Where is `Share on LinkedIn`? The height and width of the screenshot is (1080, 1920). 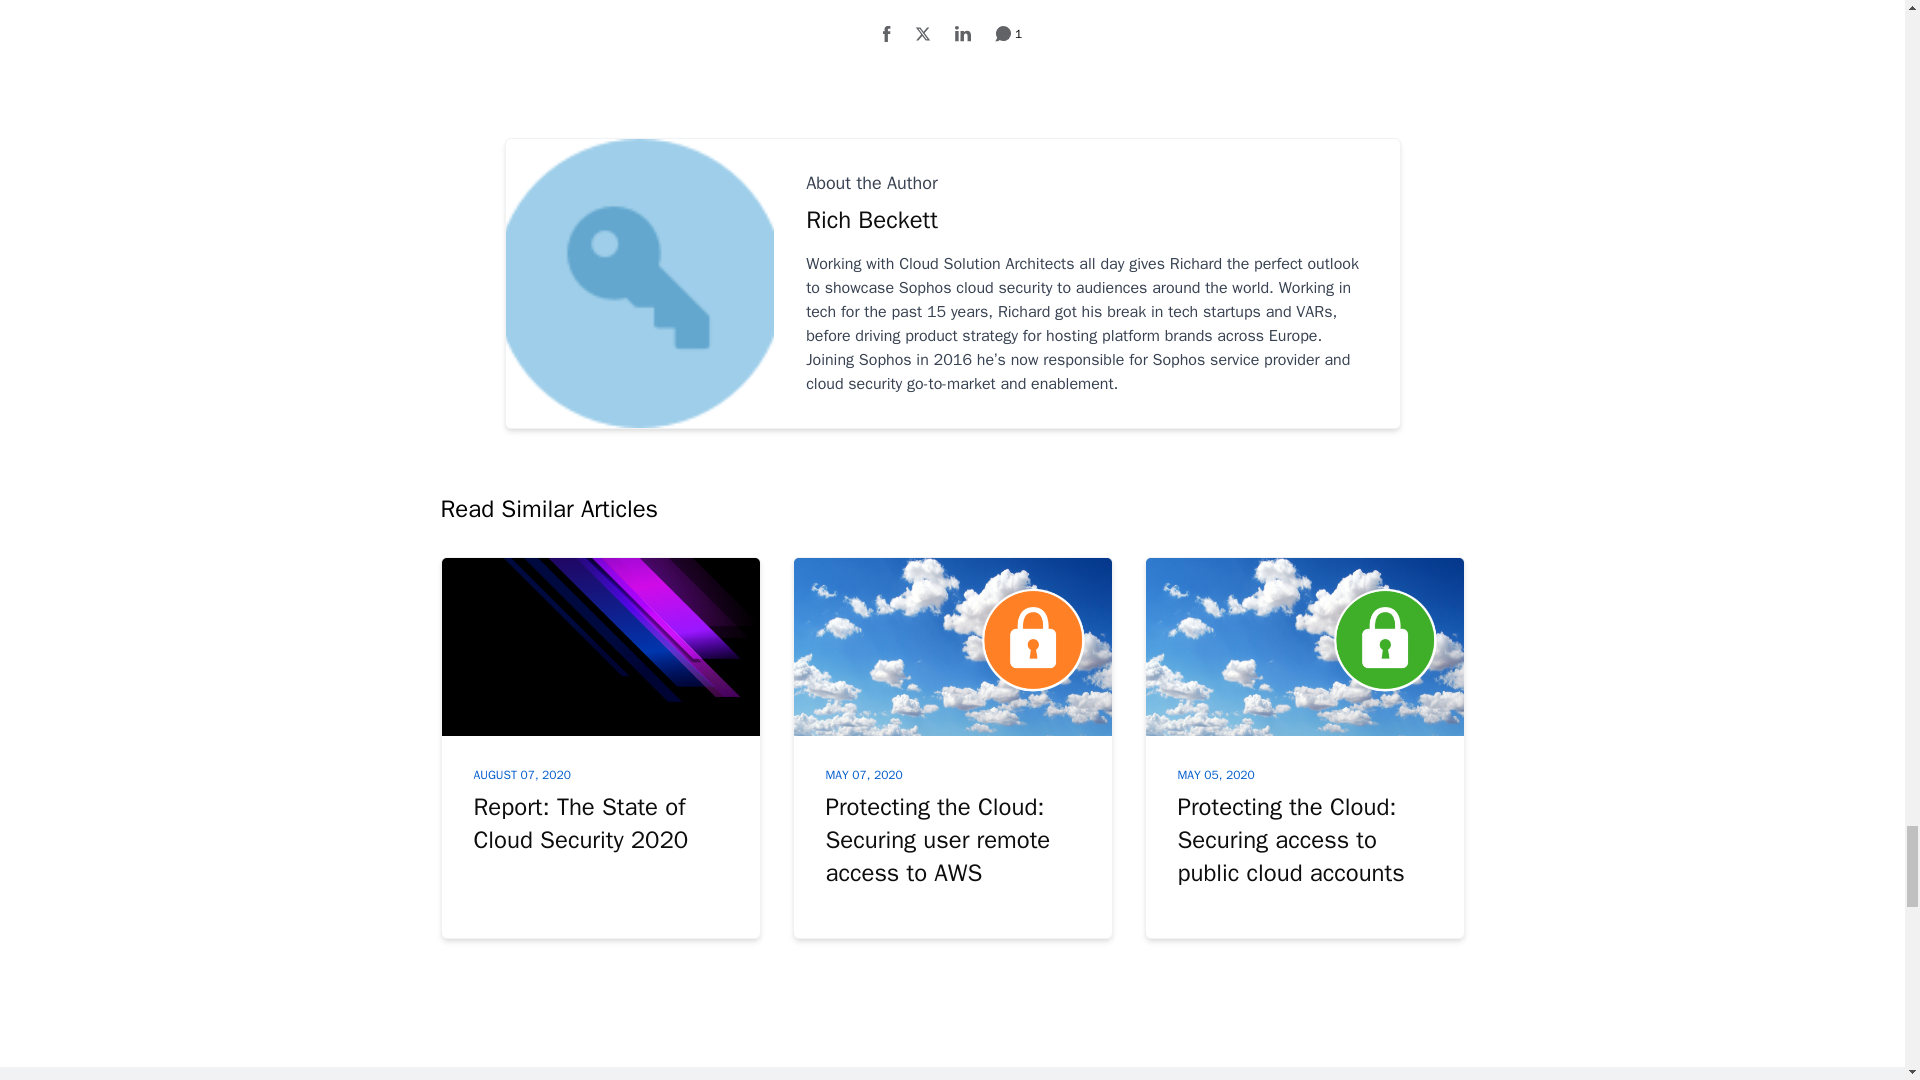 Share on LinkedIn is located at coordinates (962, 34).